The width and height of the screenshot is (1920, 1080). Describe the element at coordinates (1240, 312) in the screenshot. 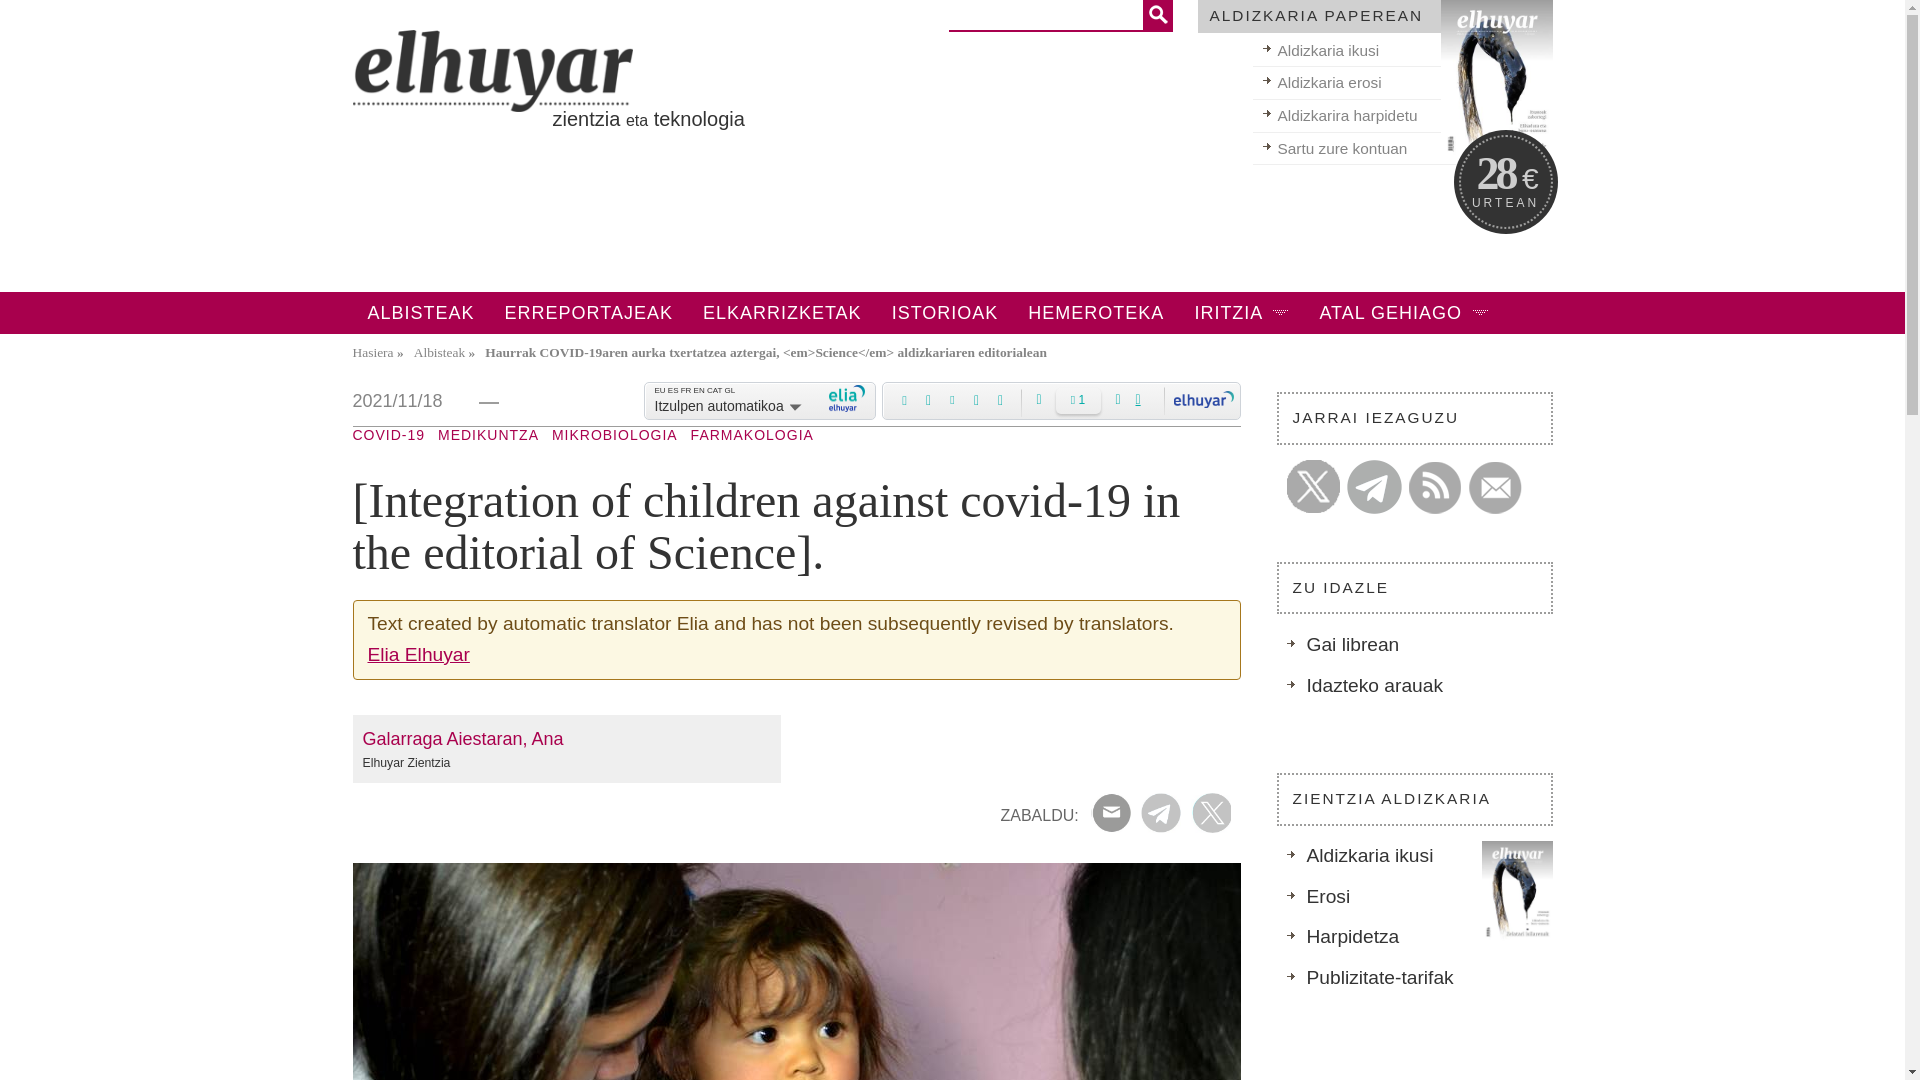

I see `IRITZIA` at that location.